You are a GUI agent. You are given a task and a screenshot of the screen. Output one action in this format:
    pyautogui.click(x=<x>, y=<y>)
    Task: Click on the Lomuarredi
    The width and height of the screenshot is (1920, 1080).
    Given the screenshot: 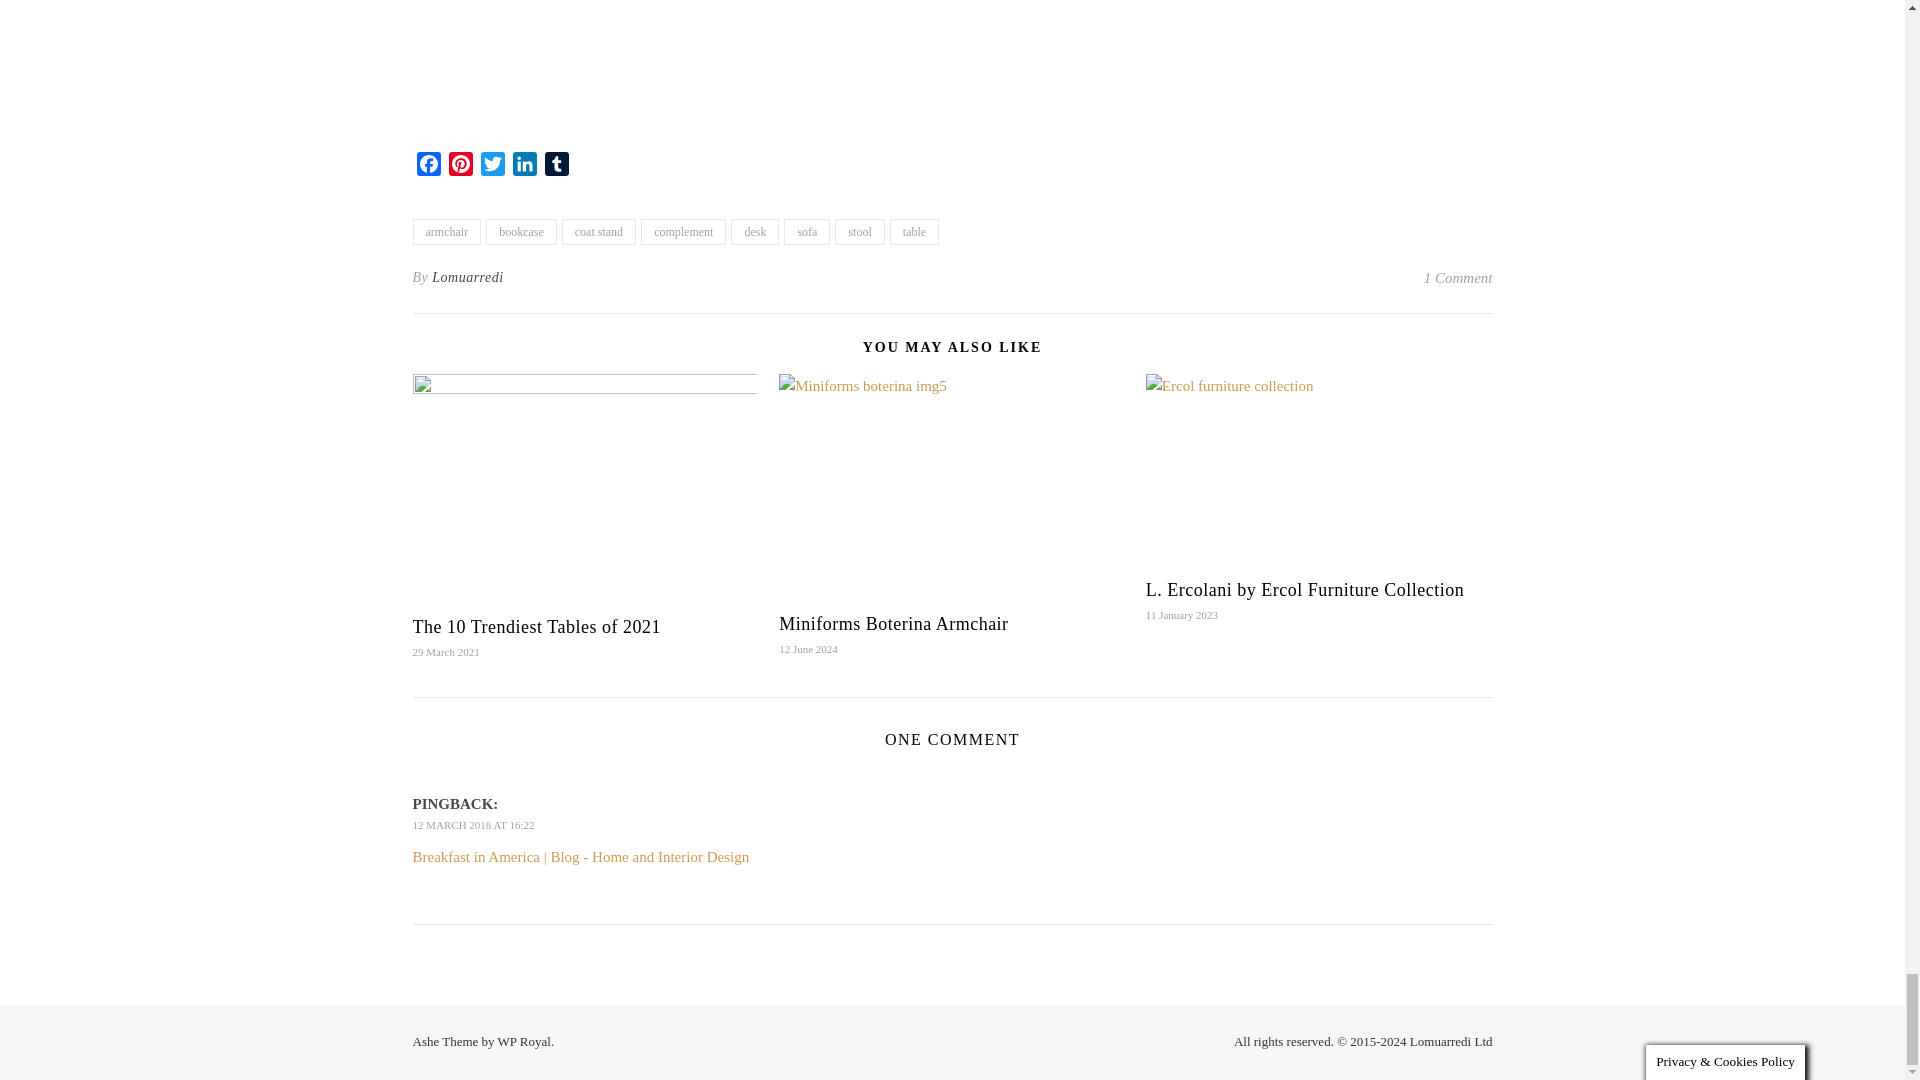 What is the action you would take?
    pyautogui.click(x=468, y=278)
    